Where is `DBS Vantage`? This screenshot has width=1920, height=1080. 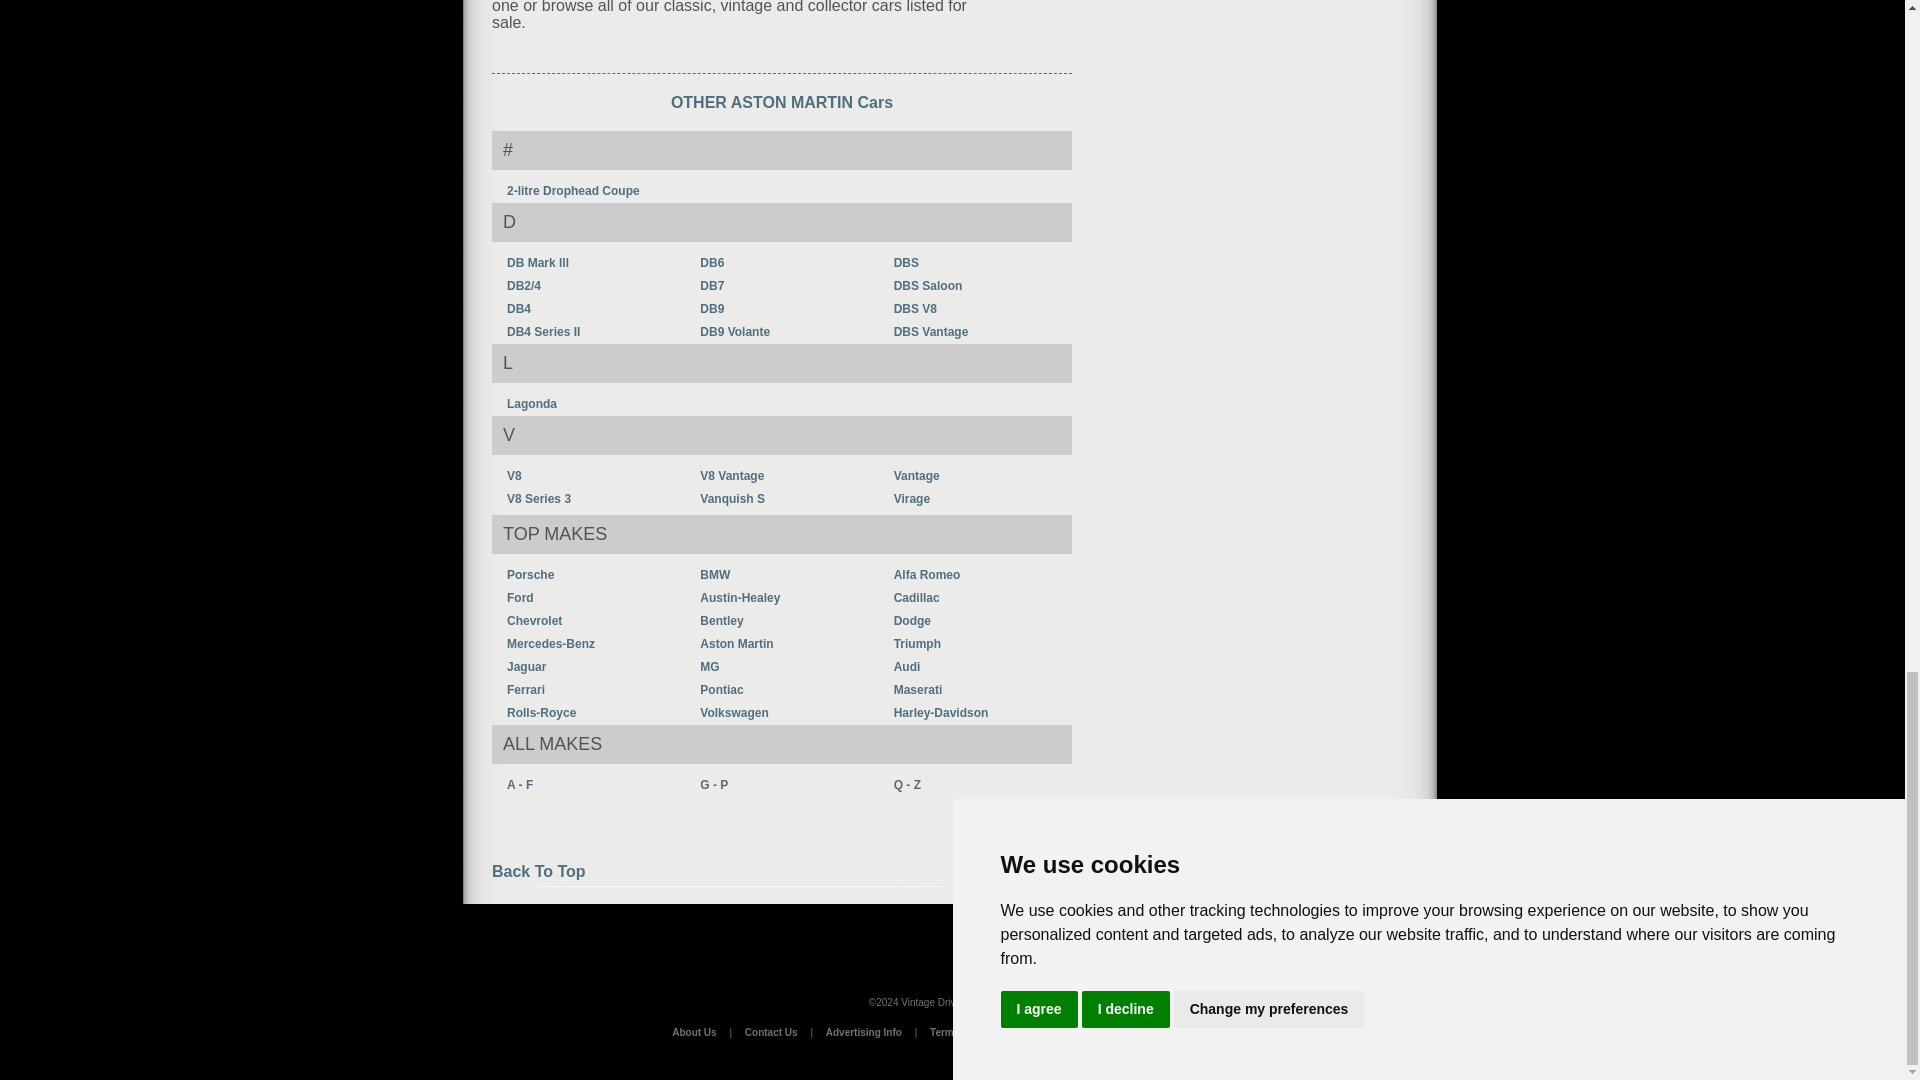 DBS Vantage is located at coordinates (932, 332).